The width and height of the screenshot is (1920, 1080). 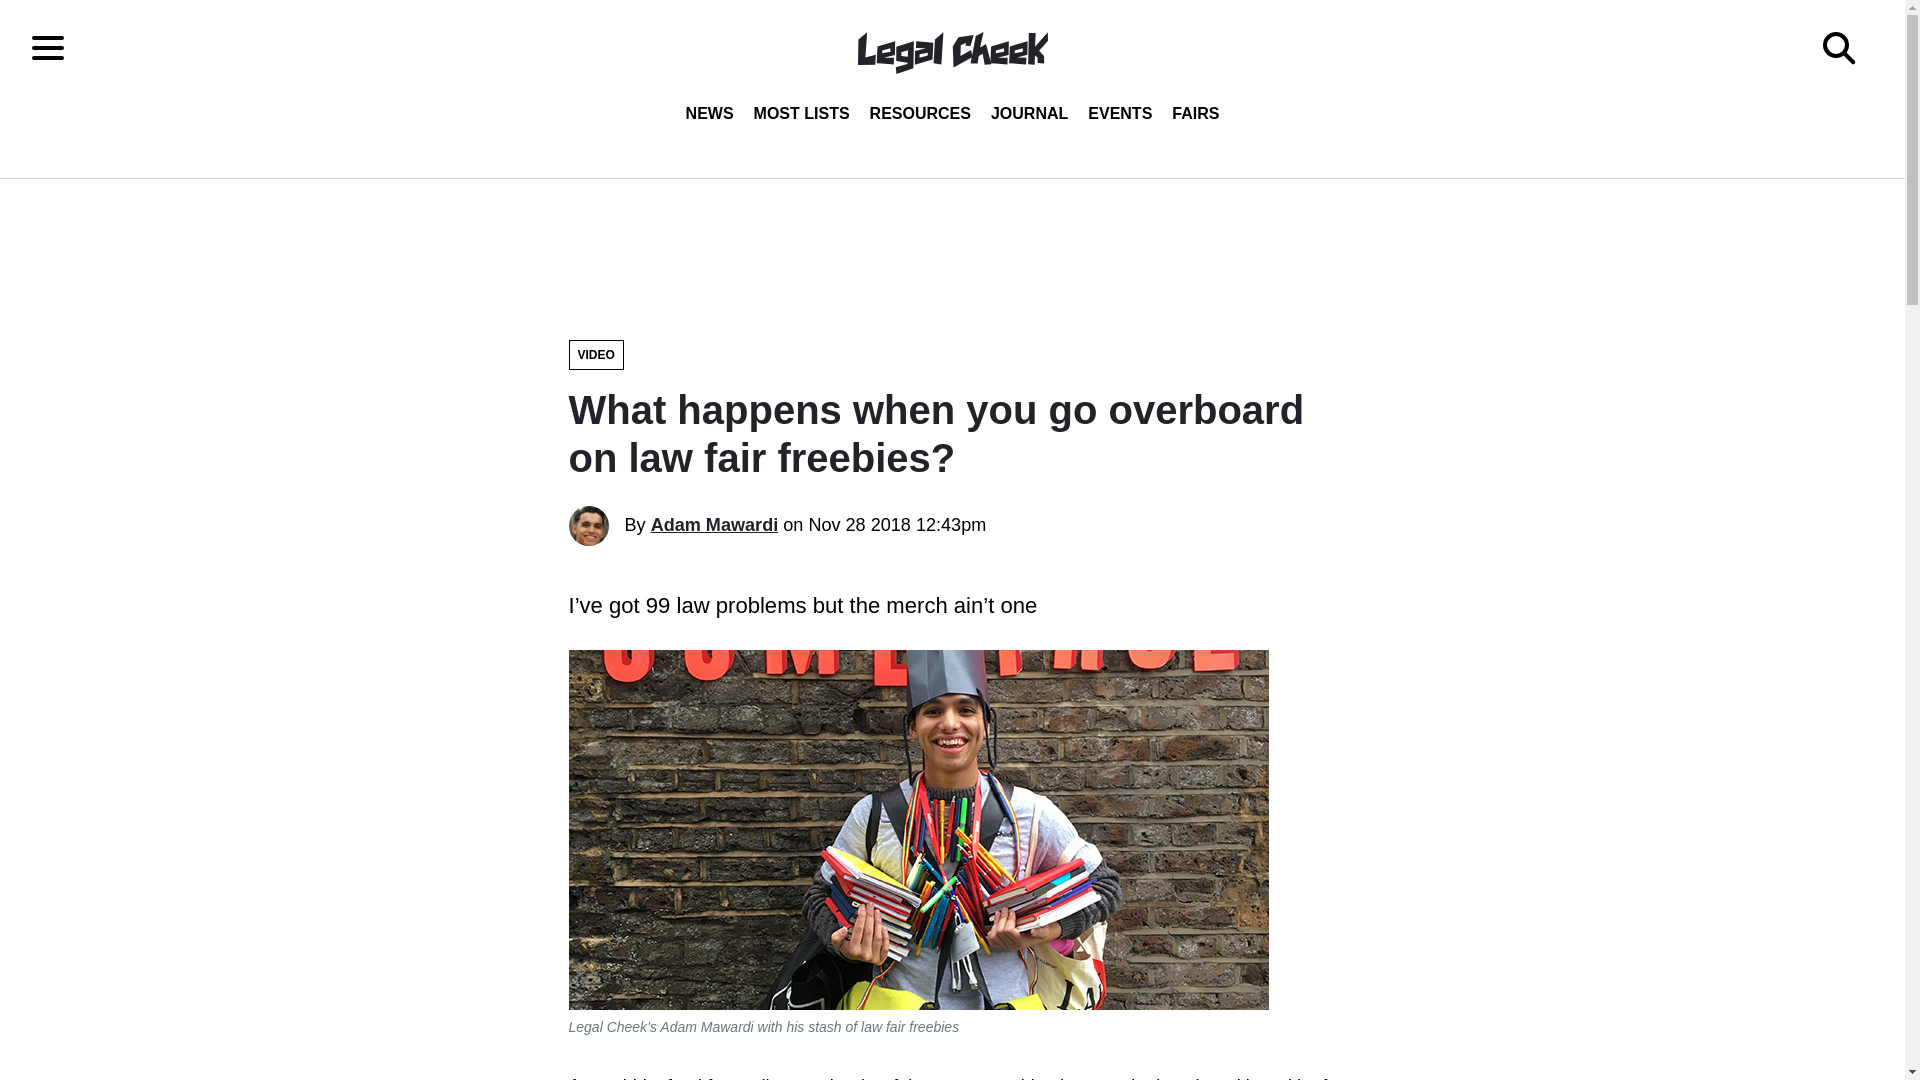 What do you see at coordinates (920, 114) in the screenshot?
I see `RESOURCES` at bounding box center [920, 114].